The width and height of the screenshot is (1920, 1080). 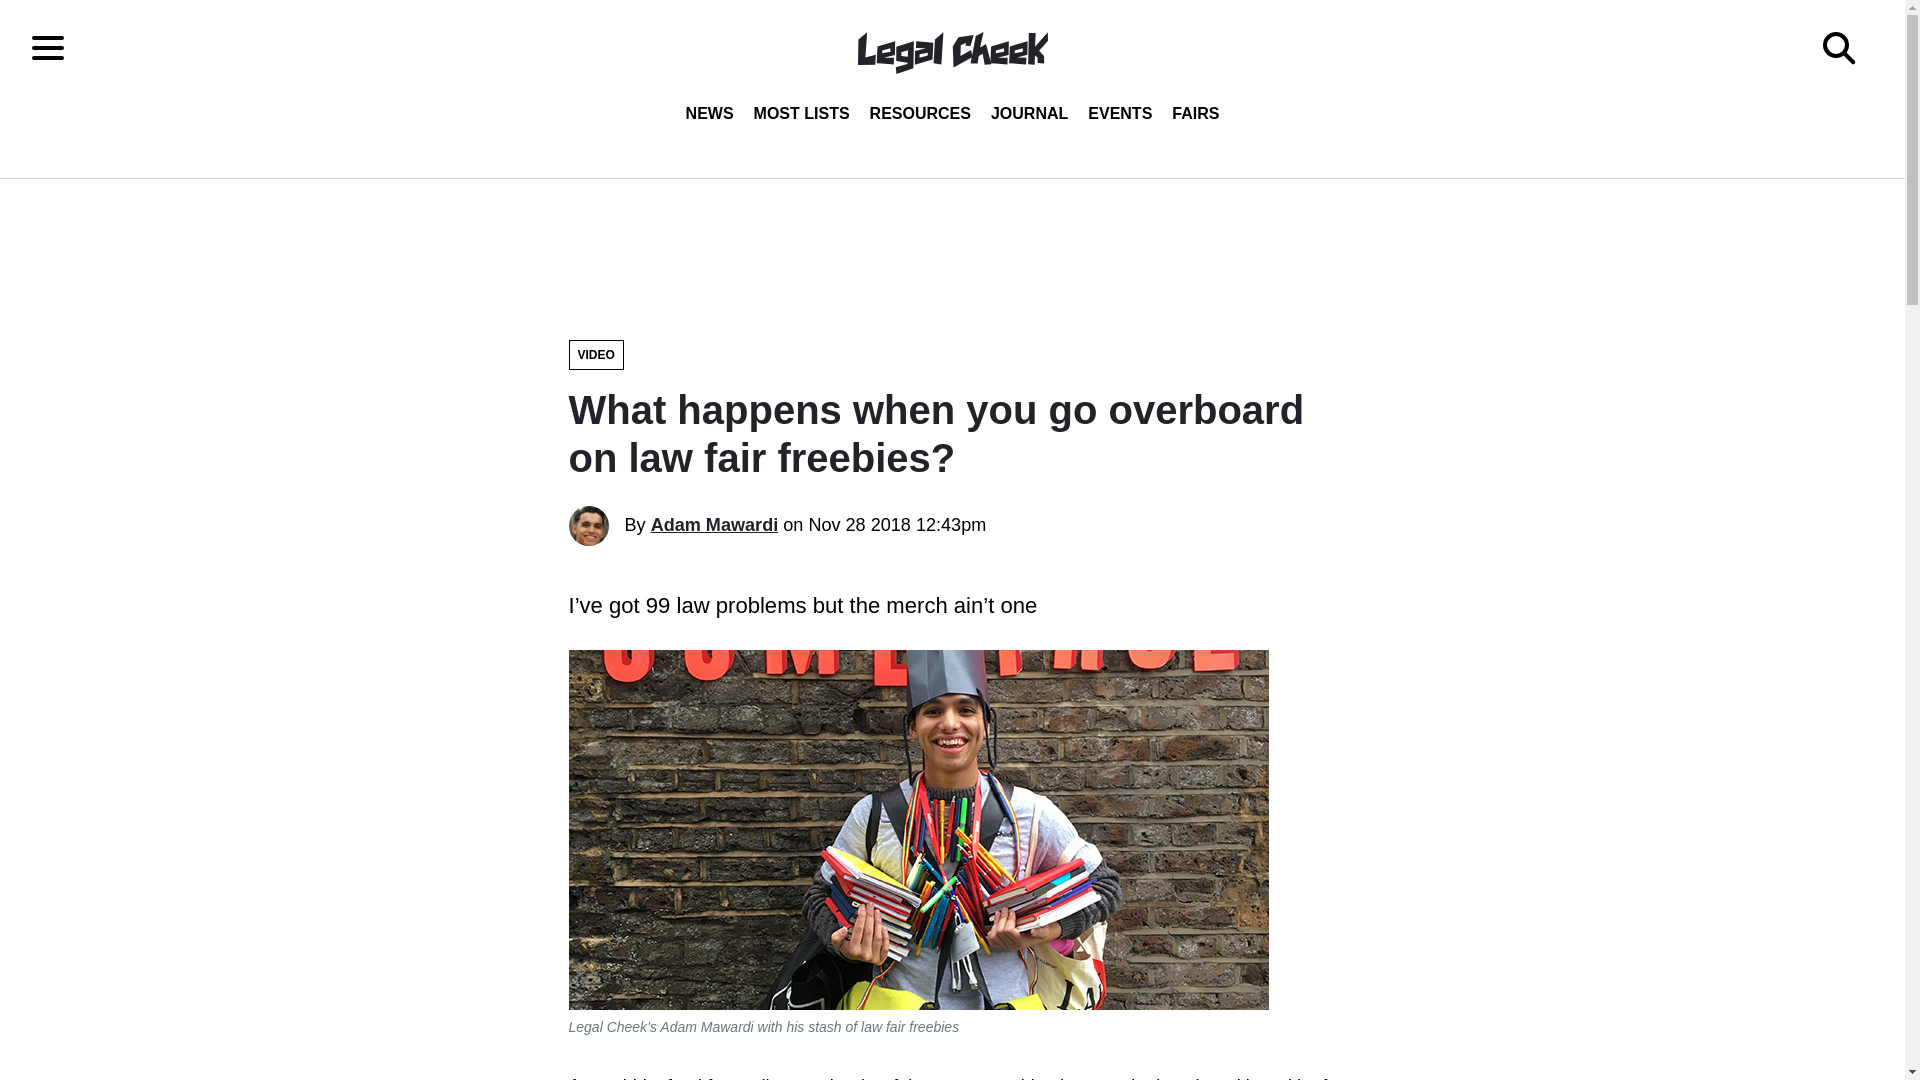 What do you see at coordinates (920, 114) in the screenshot?
I see `RESOURCES` at bounding box center [920, 114].